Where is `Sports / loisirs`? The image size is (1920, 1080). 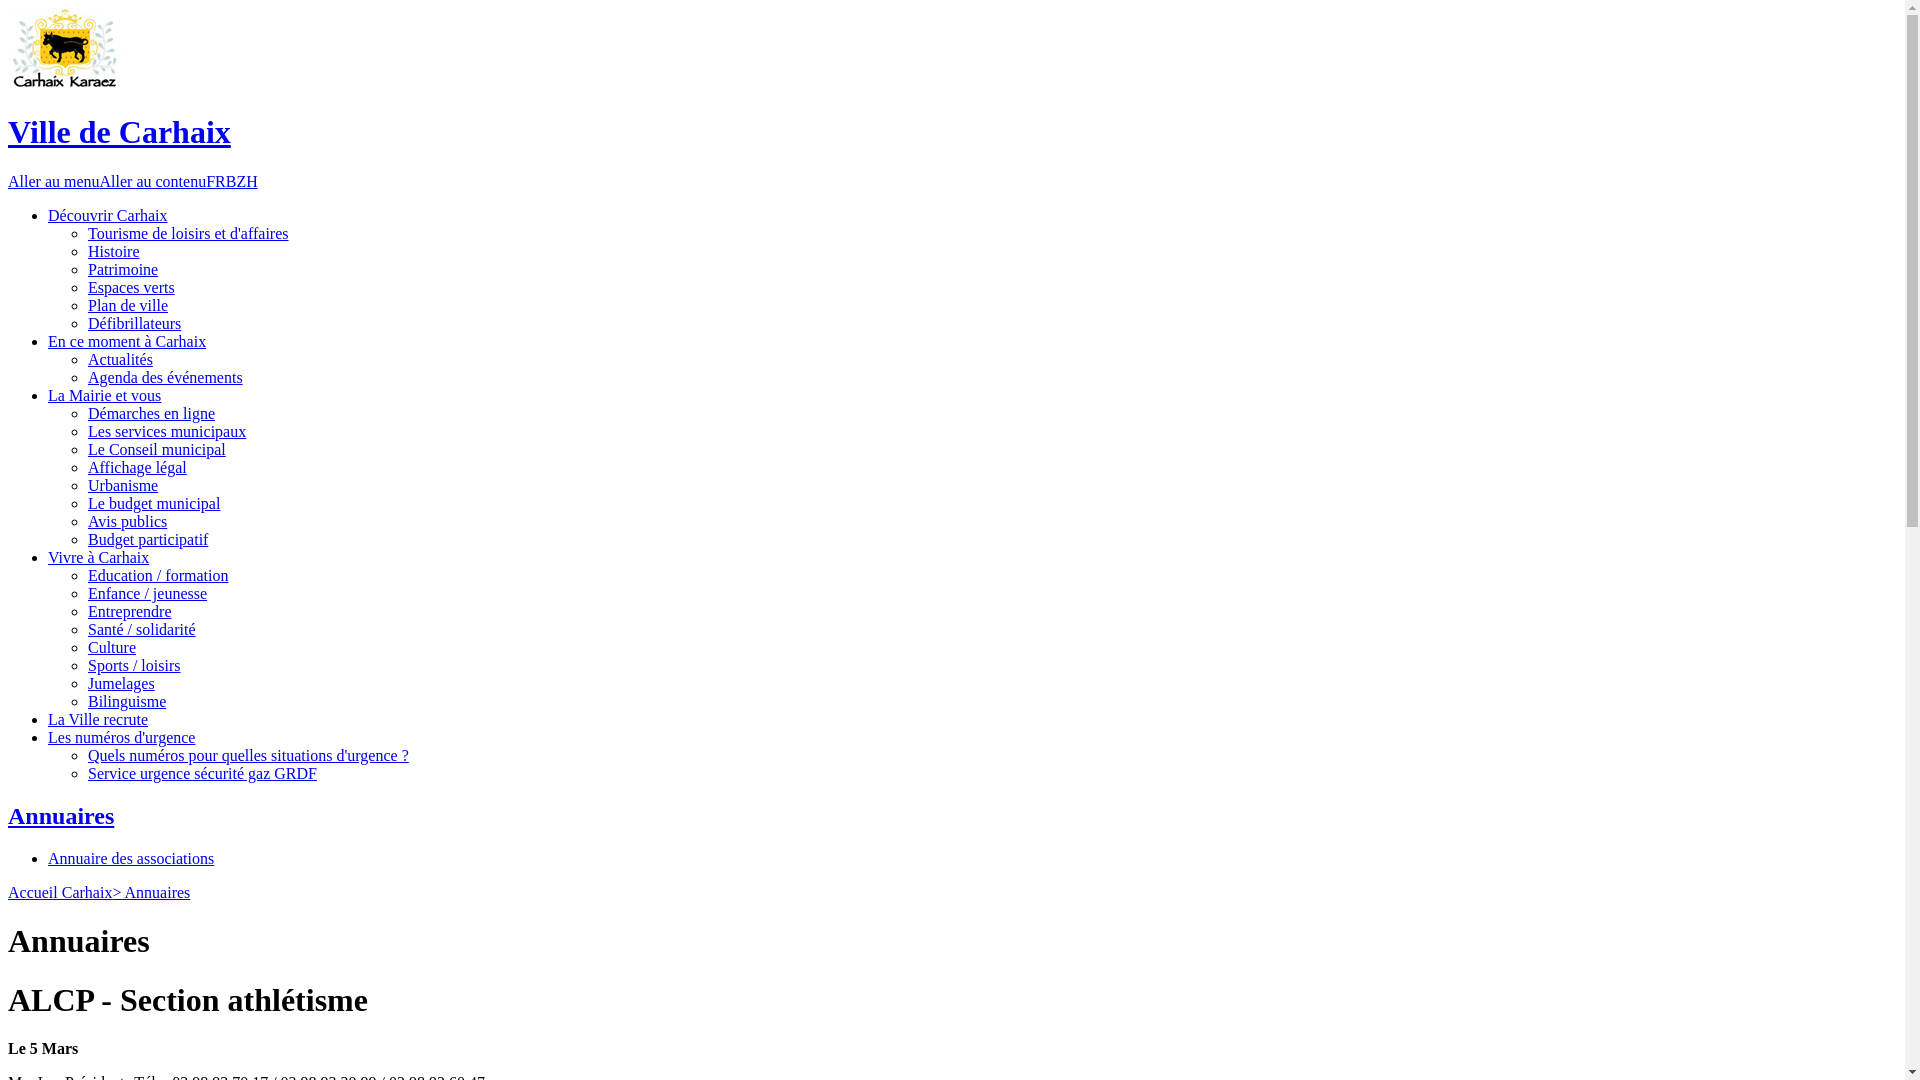 Sports / loisirs is located at coordinates (134, 666).